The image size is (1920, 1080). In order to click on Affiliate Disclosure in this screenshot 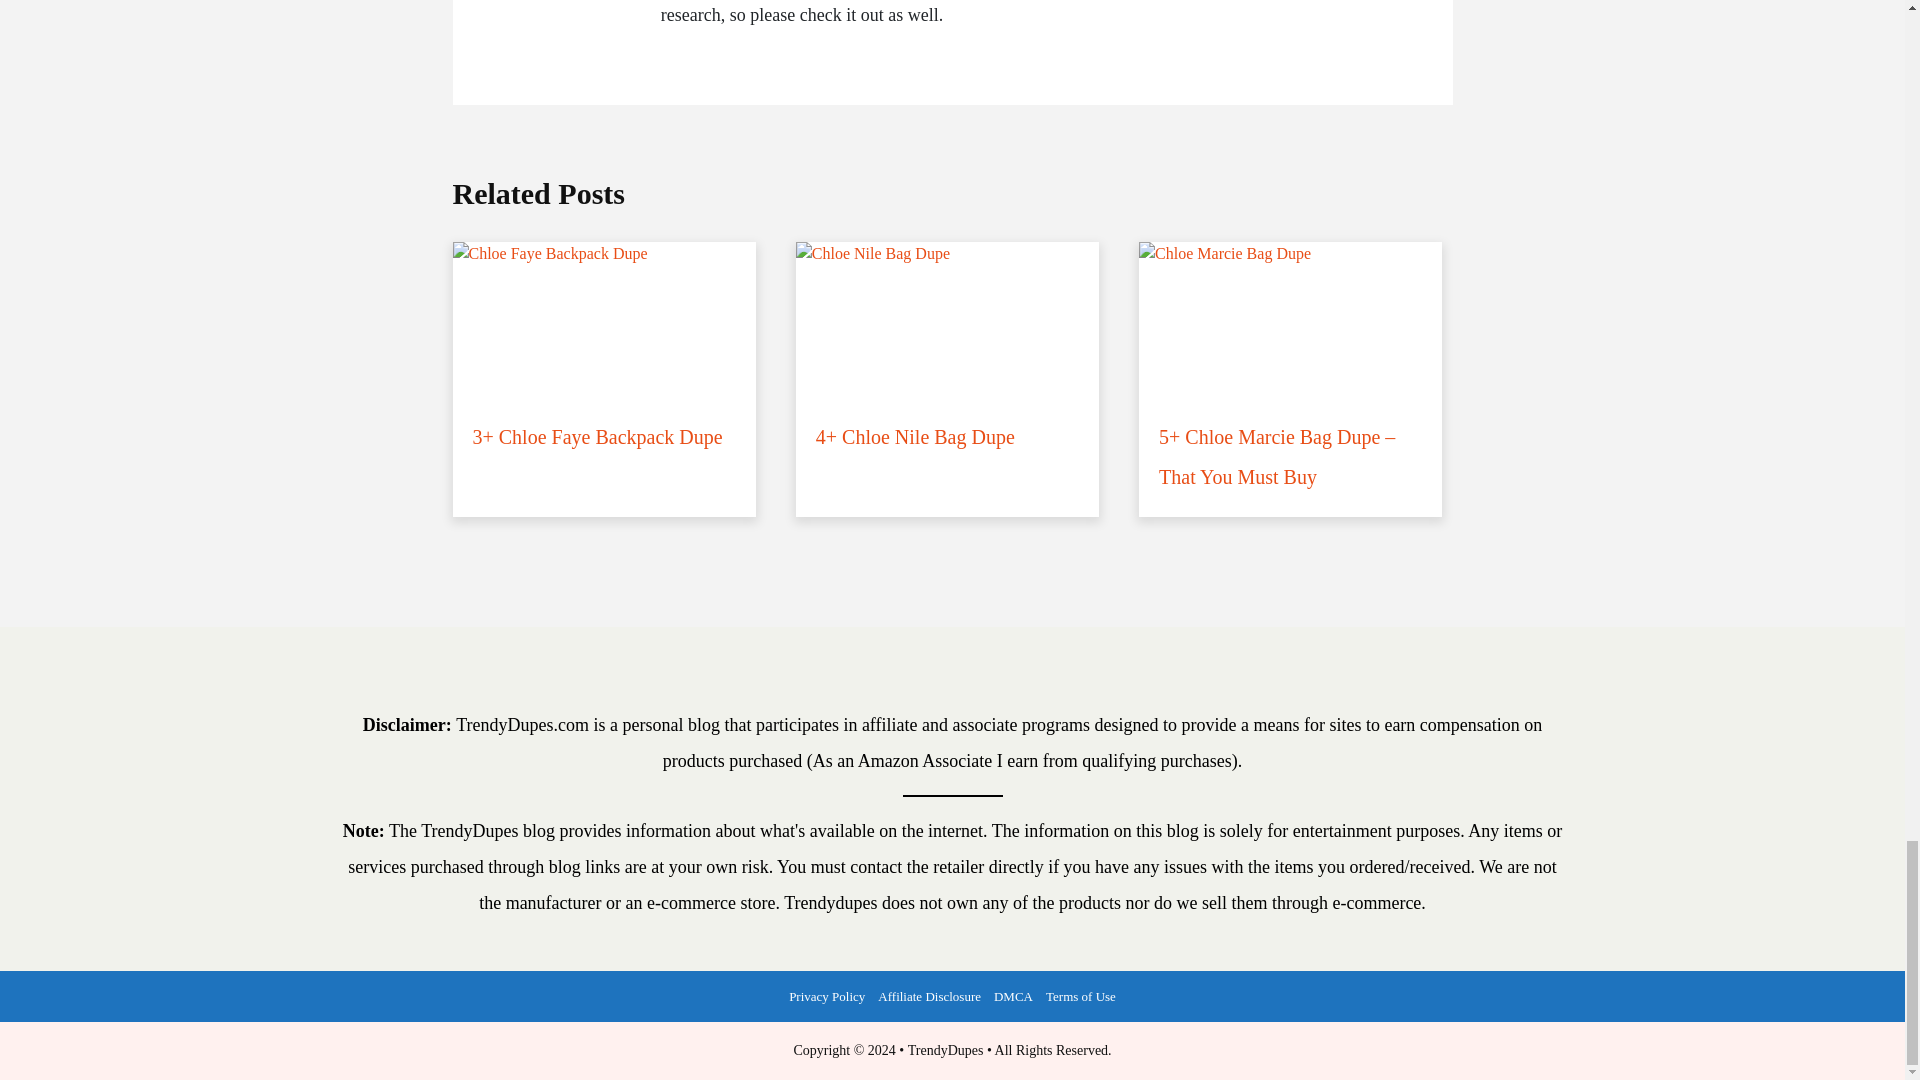, I will do `click(930, 996)`.